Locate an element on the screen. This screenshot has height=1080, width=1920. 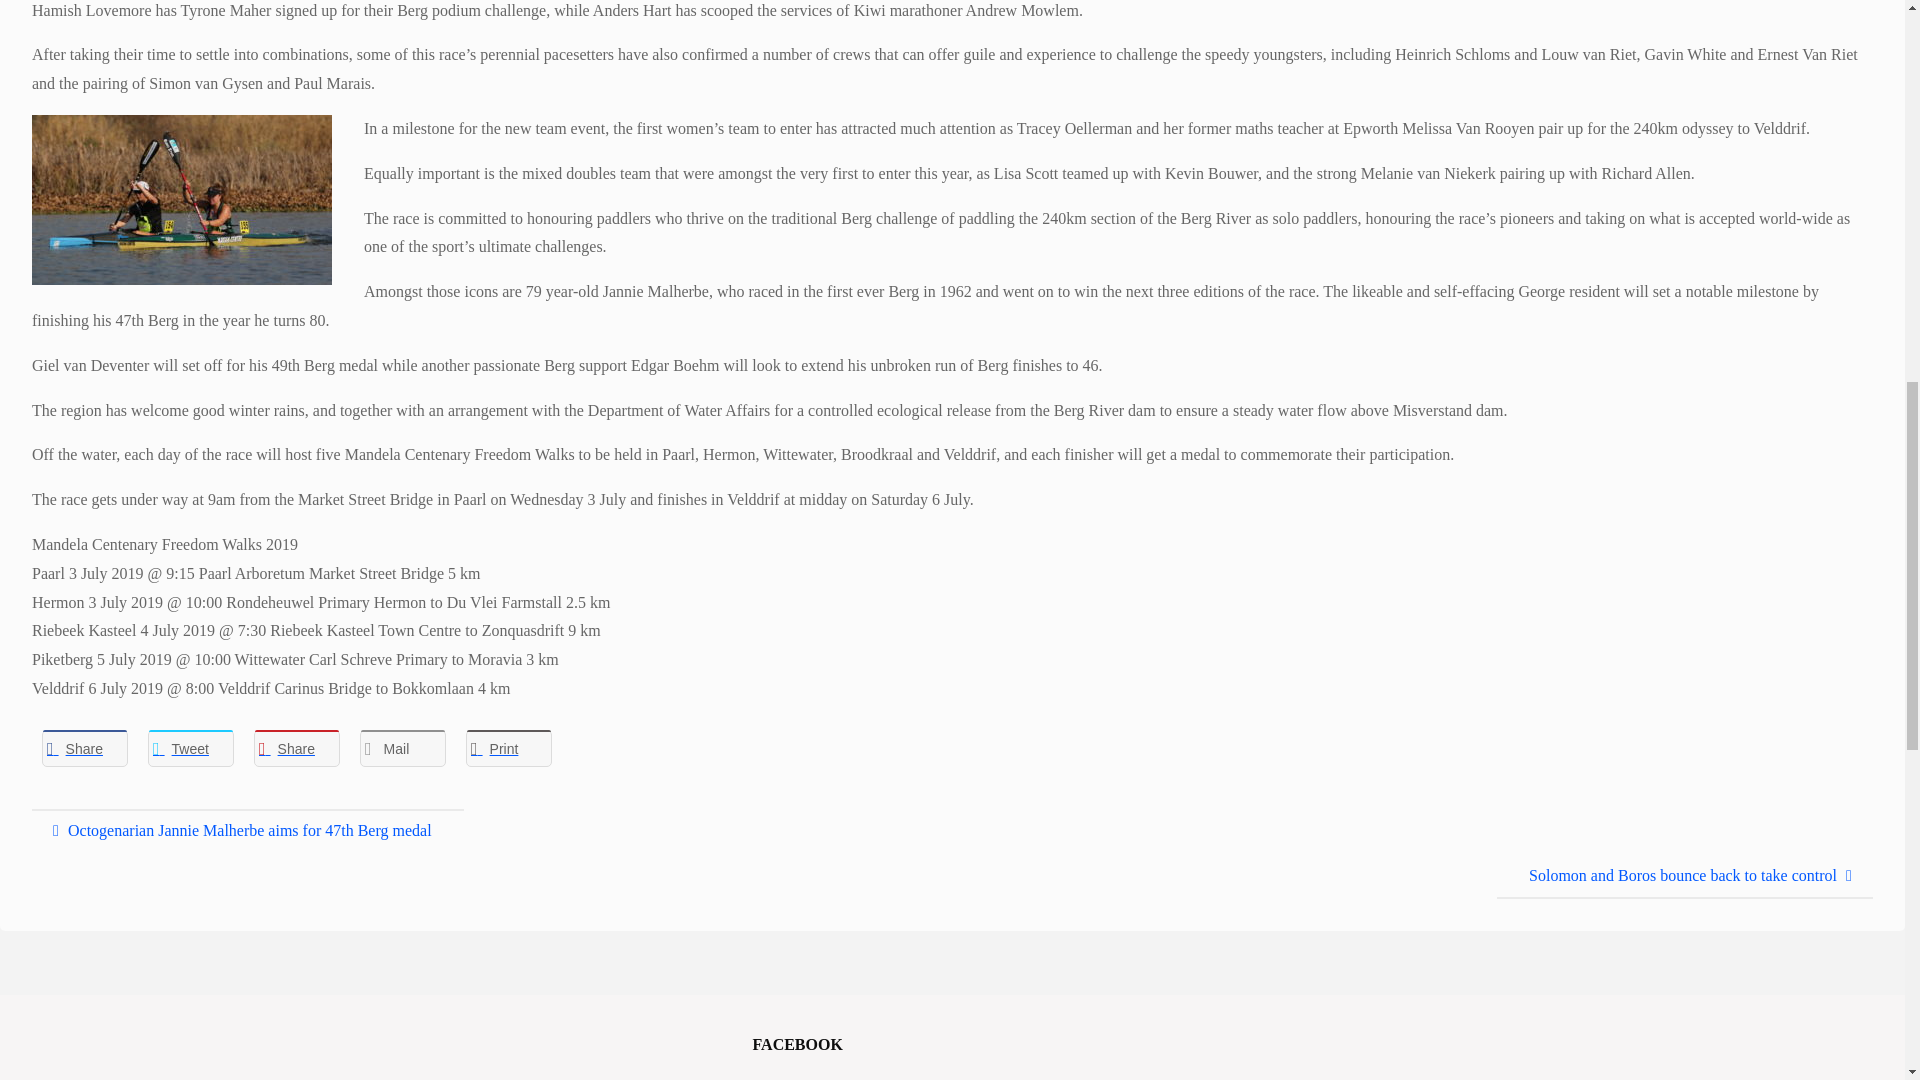
Share it on Email is located at coordinates (402, 748).